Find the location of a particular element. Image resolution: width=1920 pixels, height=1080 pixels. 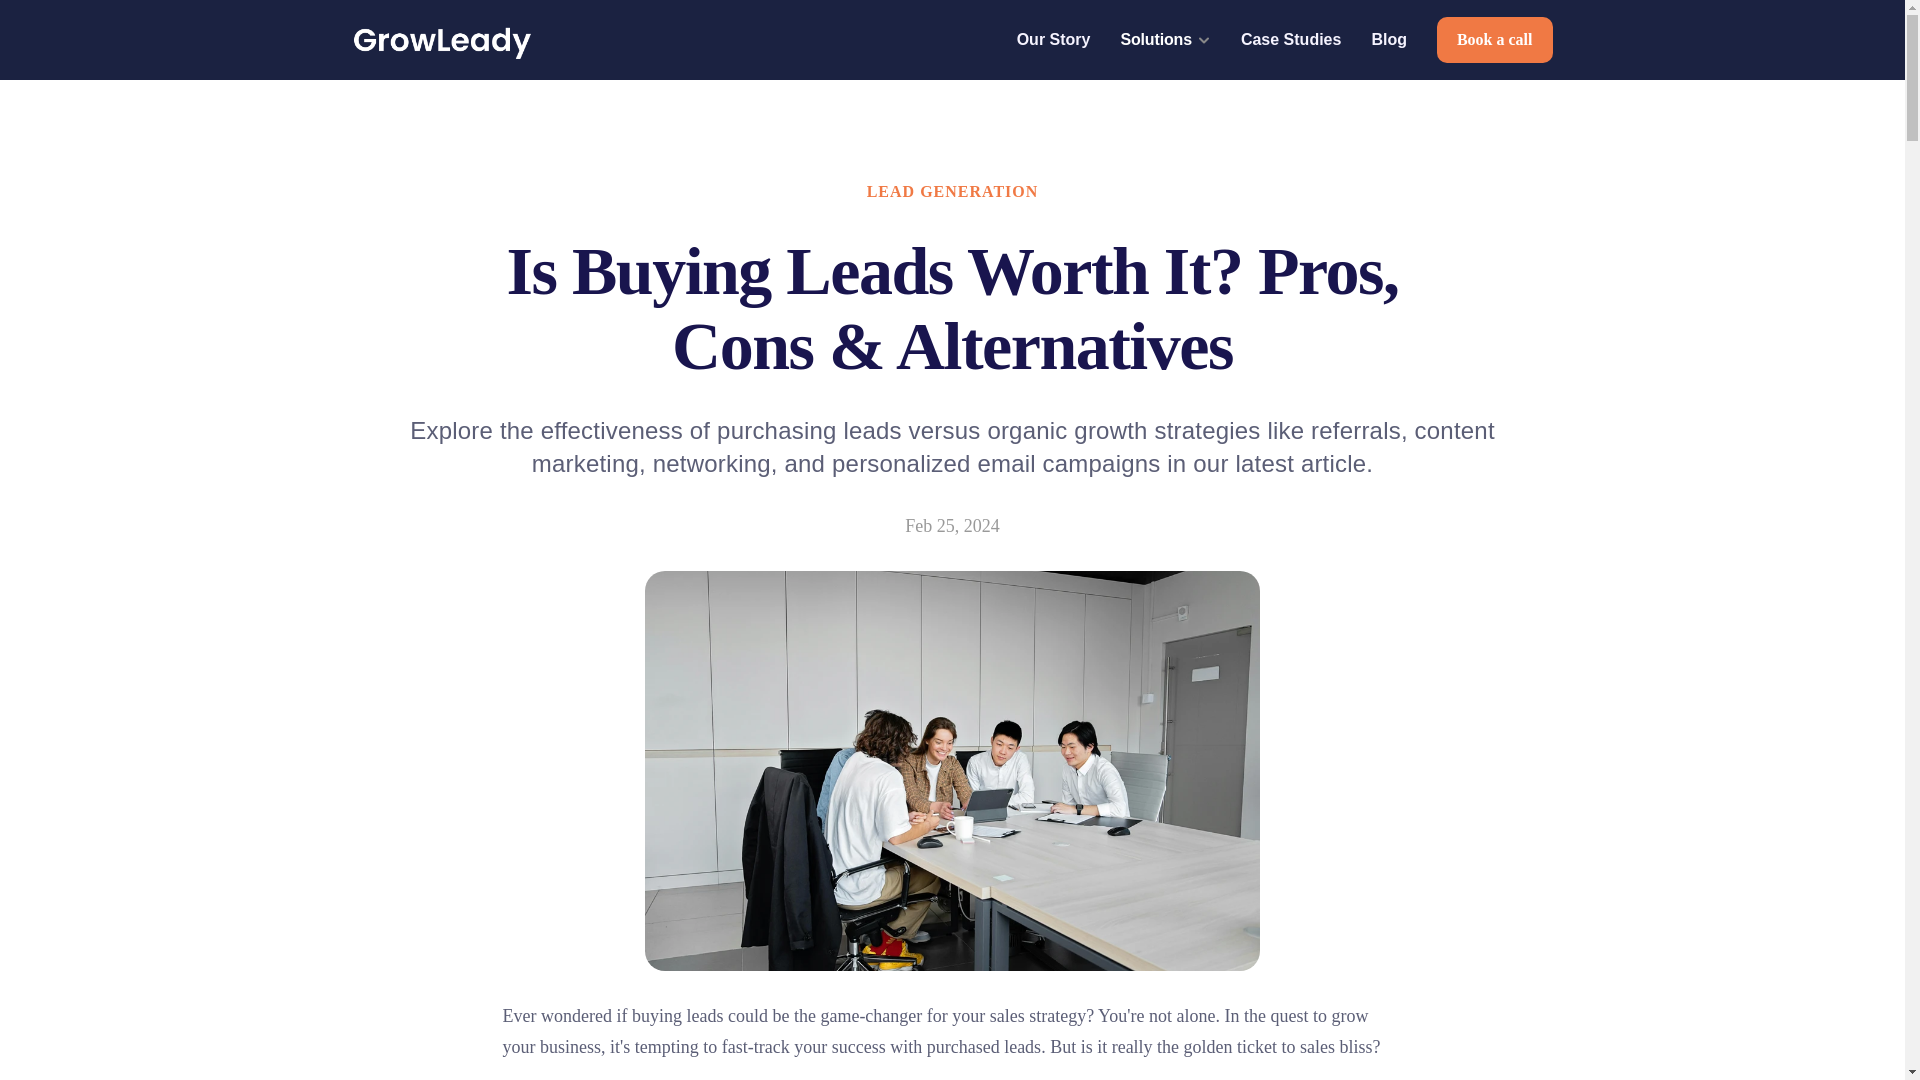

Case Studies is located at coordinates (1290, 39).